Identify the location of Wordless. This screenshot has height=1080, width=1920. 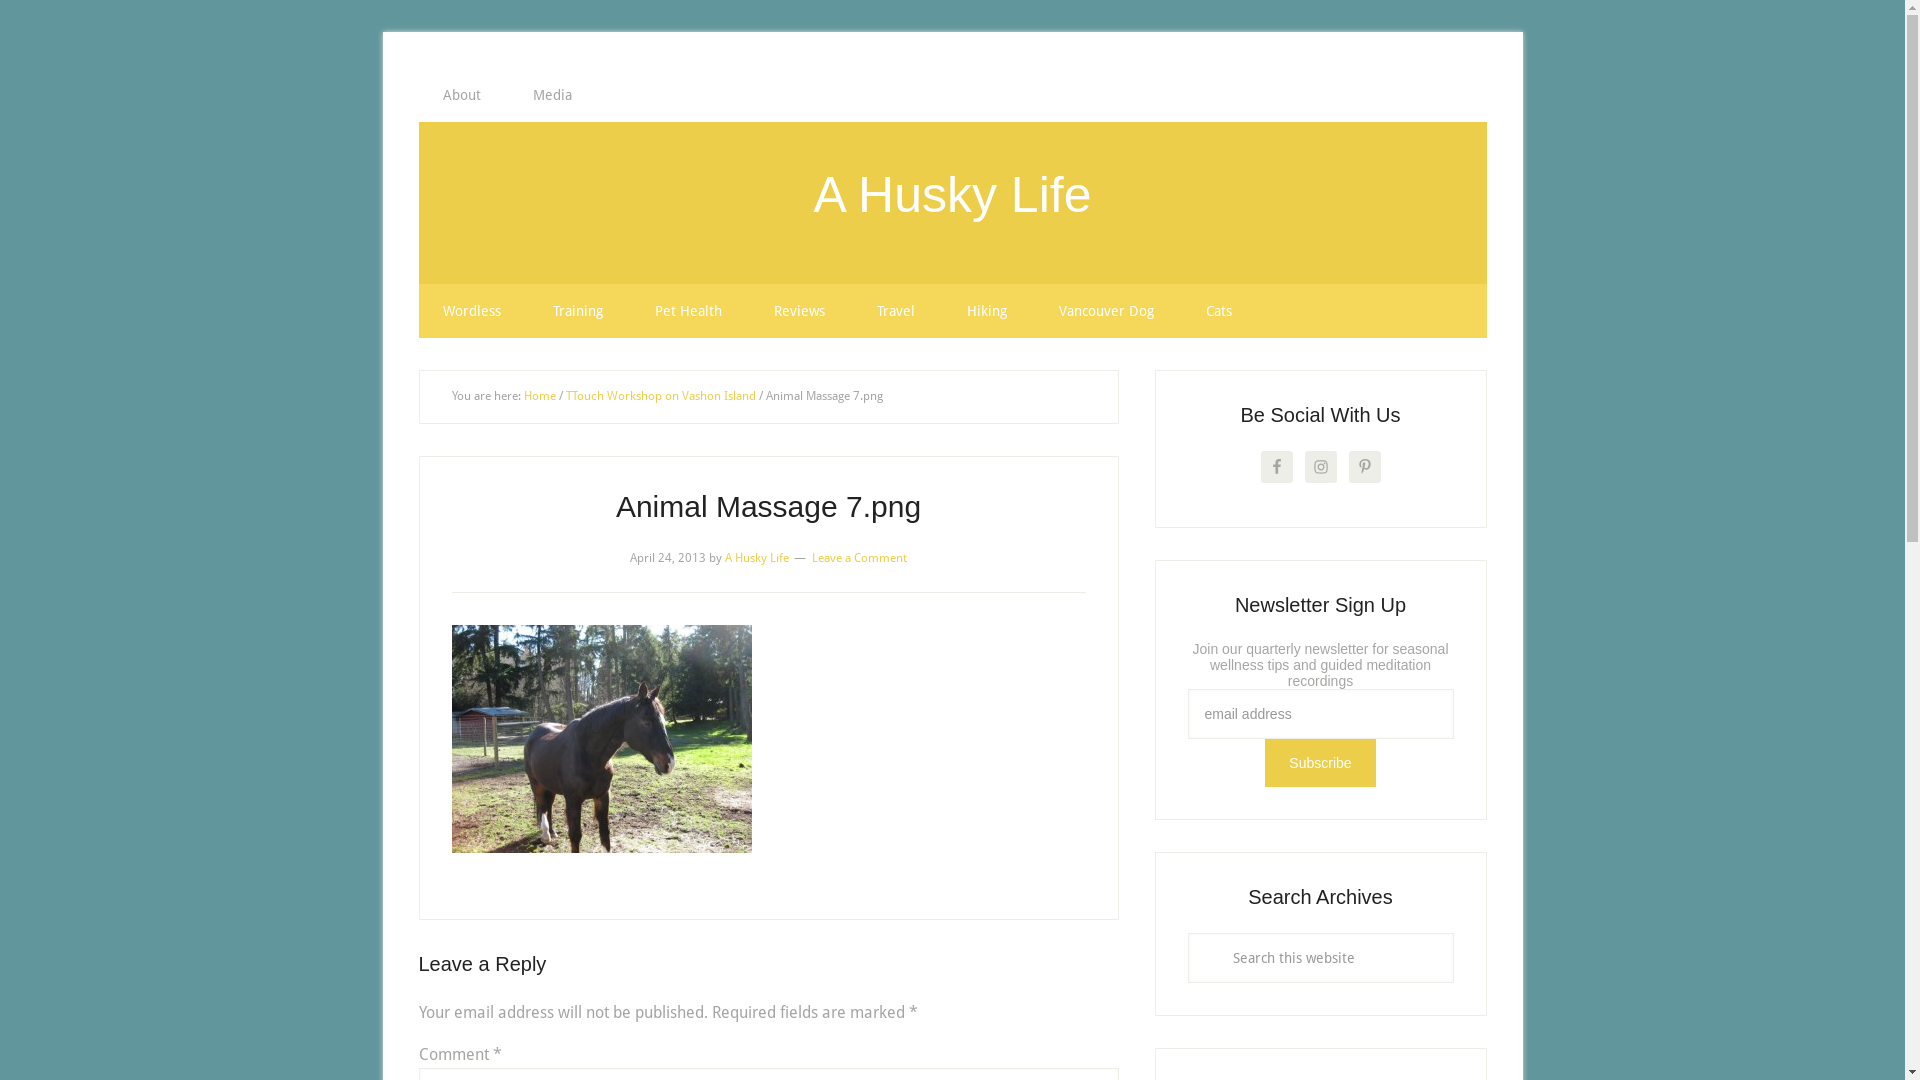
(471, 311).